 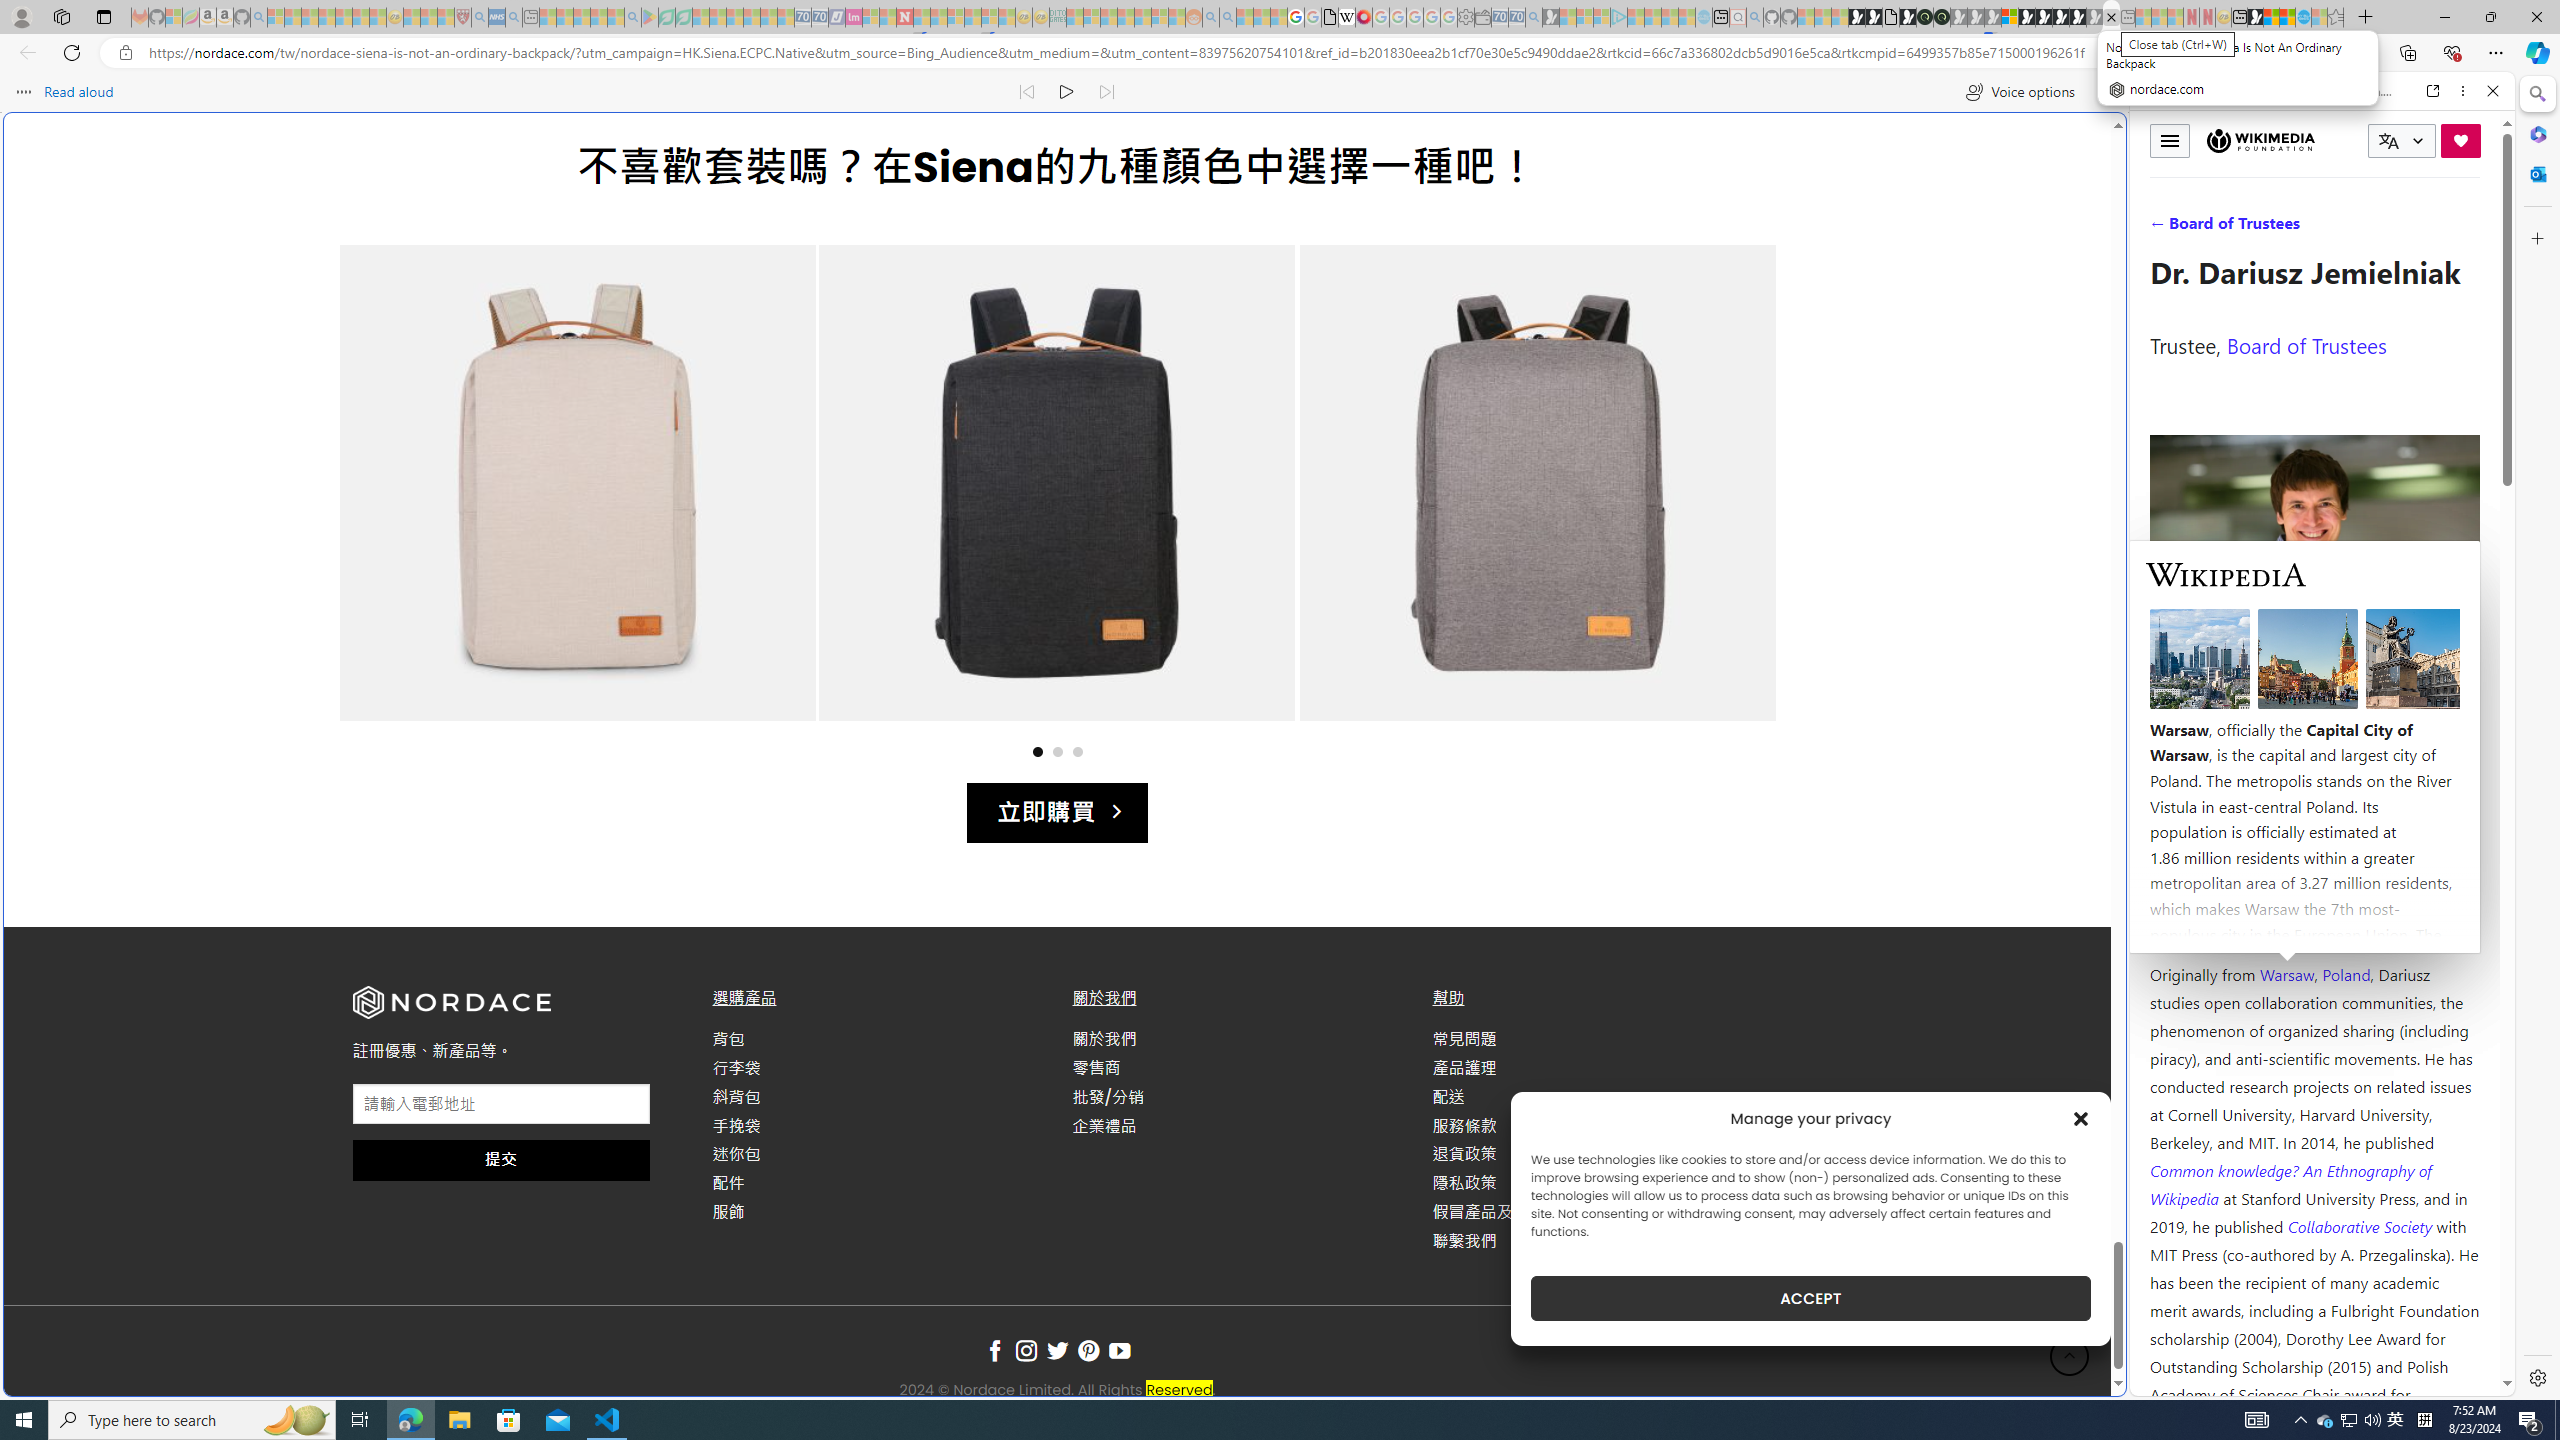 What do you see at coordinates (2286, 974) in the screenshot?
I see `Warsaw` at bounding box center [2286, 974].